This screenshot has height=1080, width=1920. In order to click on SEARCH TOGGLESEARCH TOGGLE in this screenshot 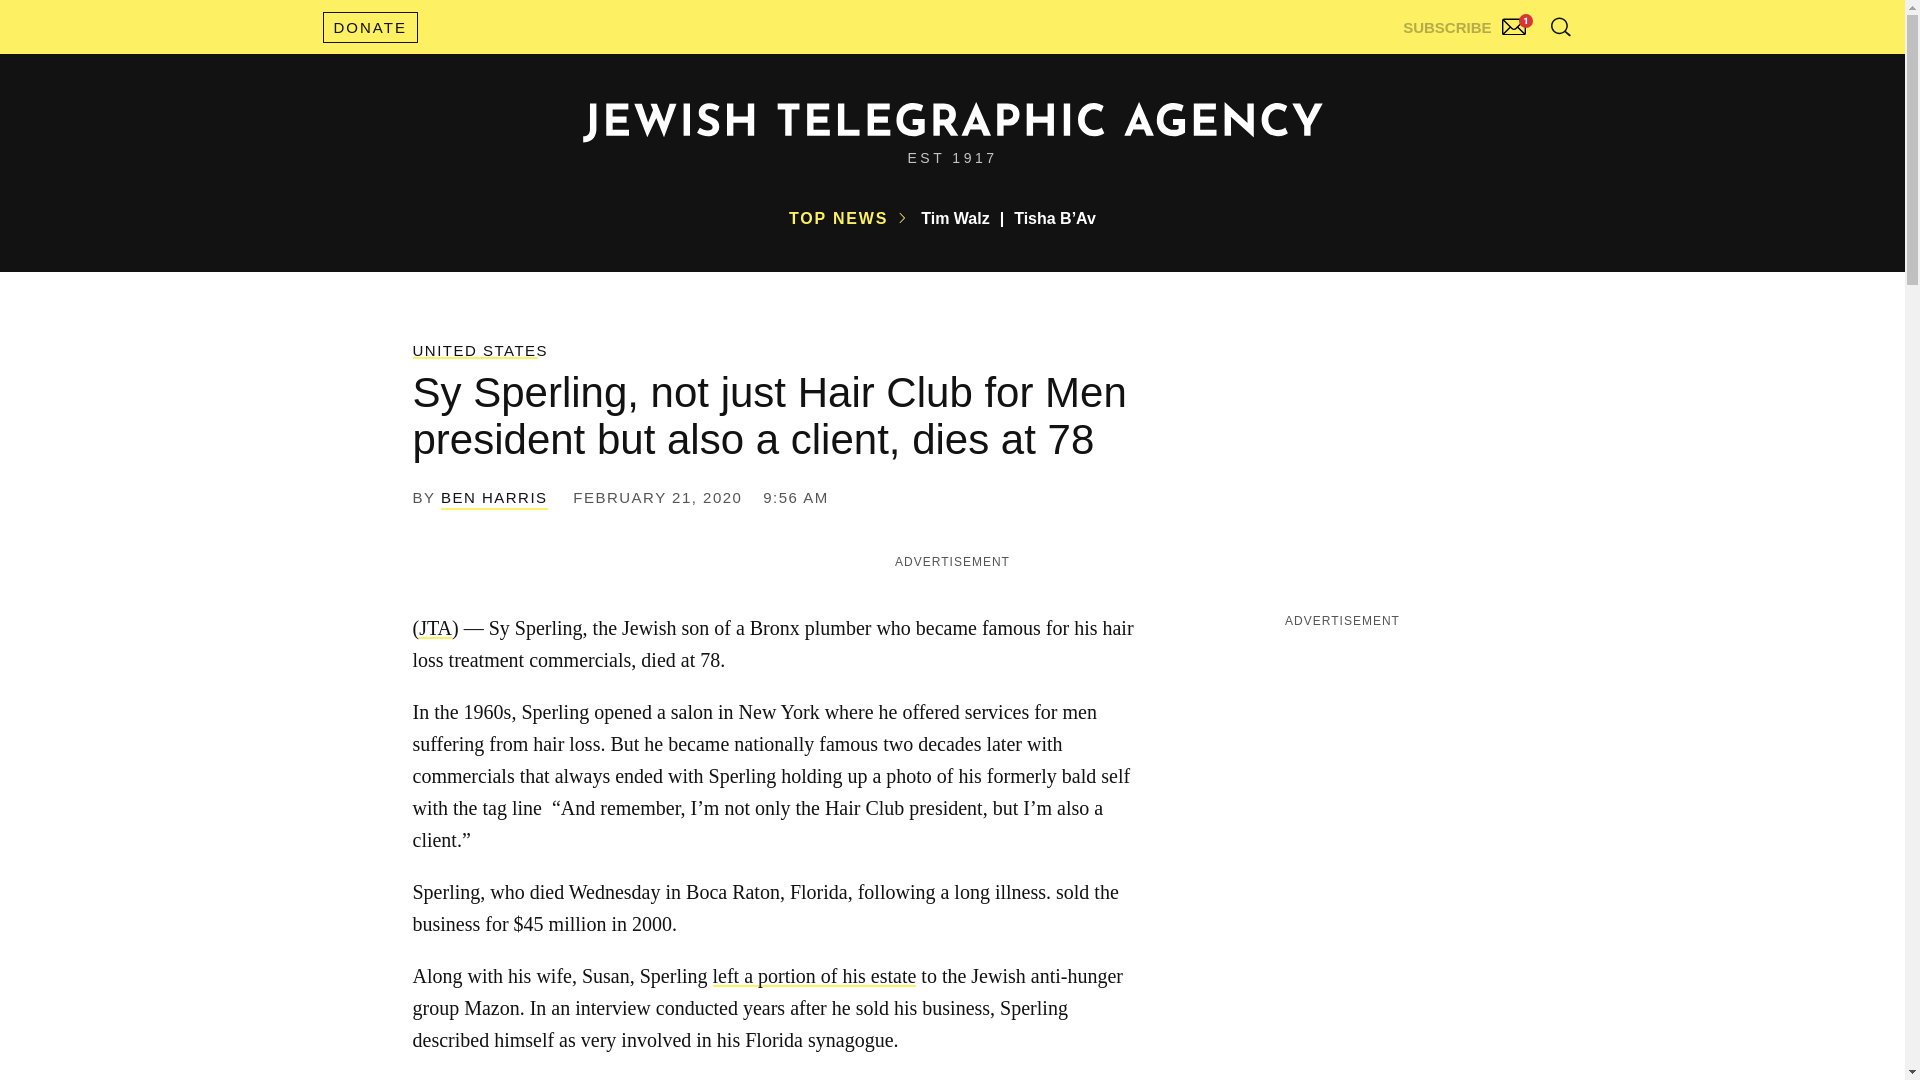, I will do `click(1560, 26)`.